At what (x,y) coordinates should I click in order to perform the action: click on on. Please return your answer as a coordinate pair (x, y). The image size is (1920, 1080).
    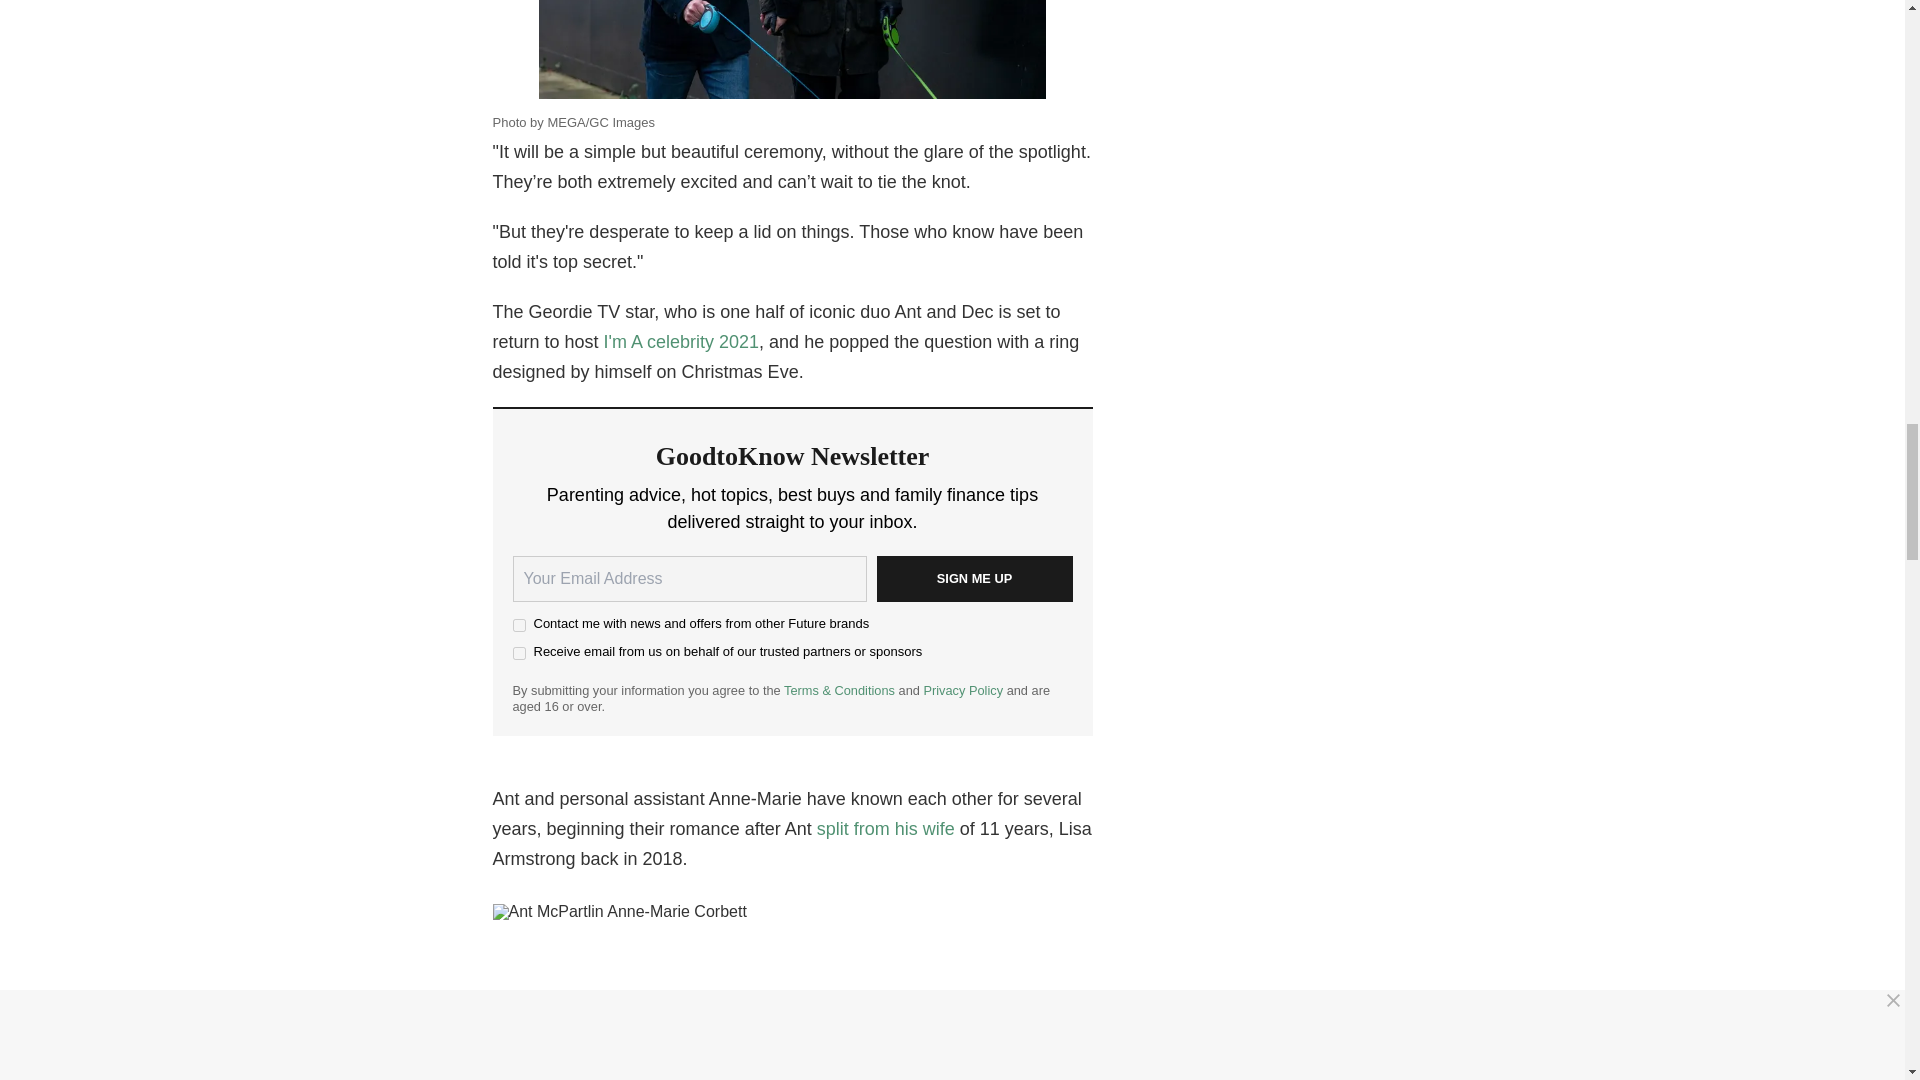
    Looking at the image, I should click on (518, 652).